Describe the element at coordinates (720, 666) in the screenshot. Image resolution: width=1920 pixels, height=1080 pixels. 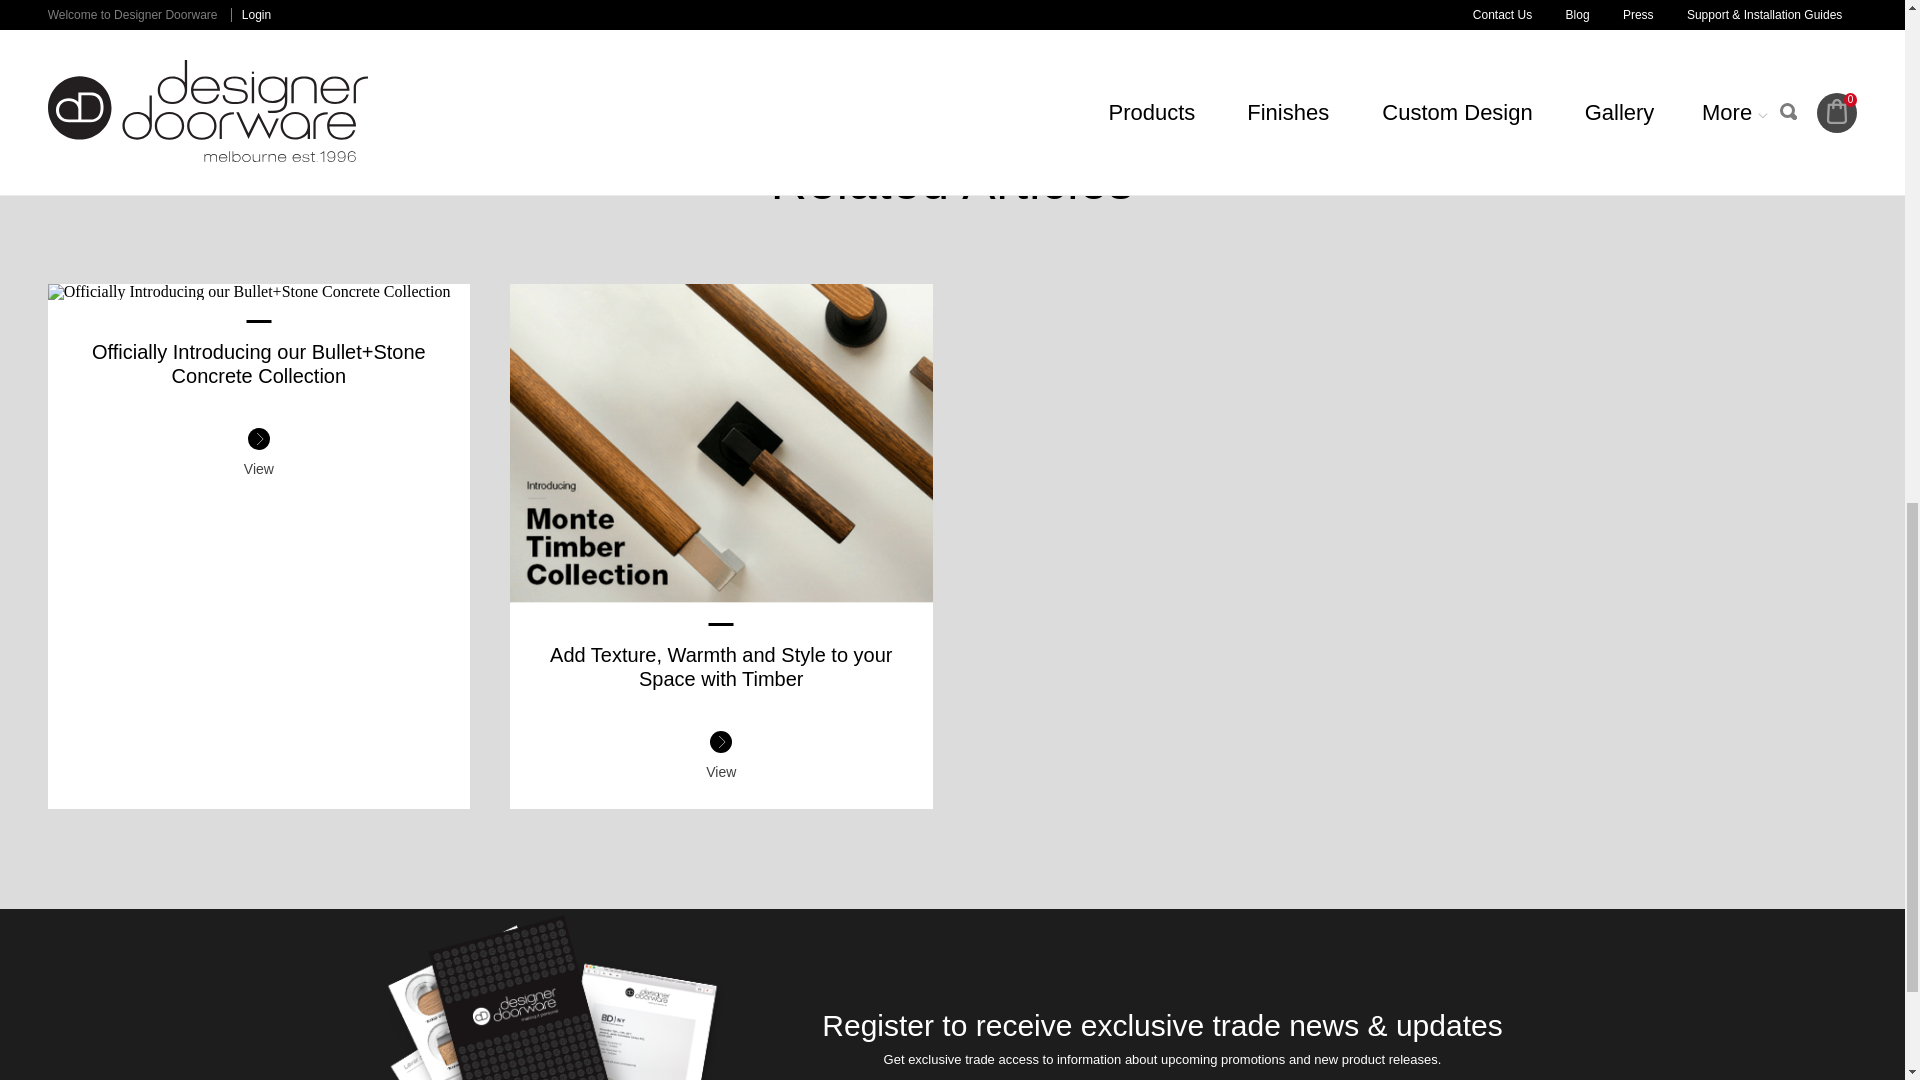
I see `Add Texture, Warmth and Style to your Space with Timber` at that location.